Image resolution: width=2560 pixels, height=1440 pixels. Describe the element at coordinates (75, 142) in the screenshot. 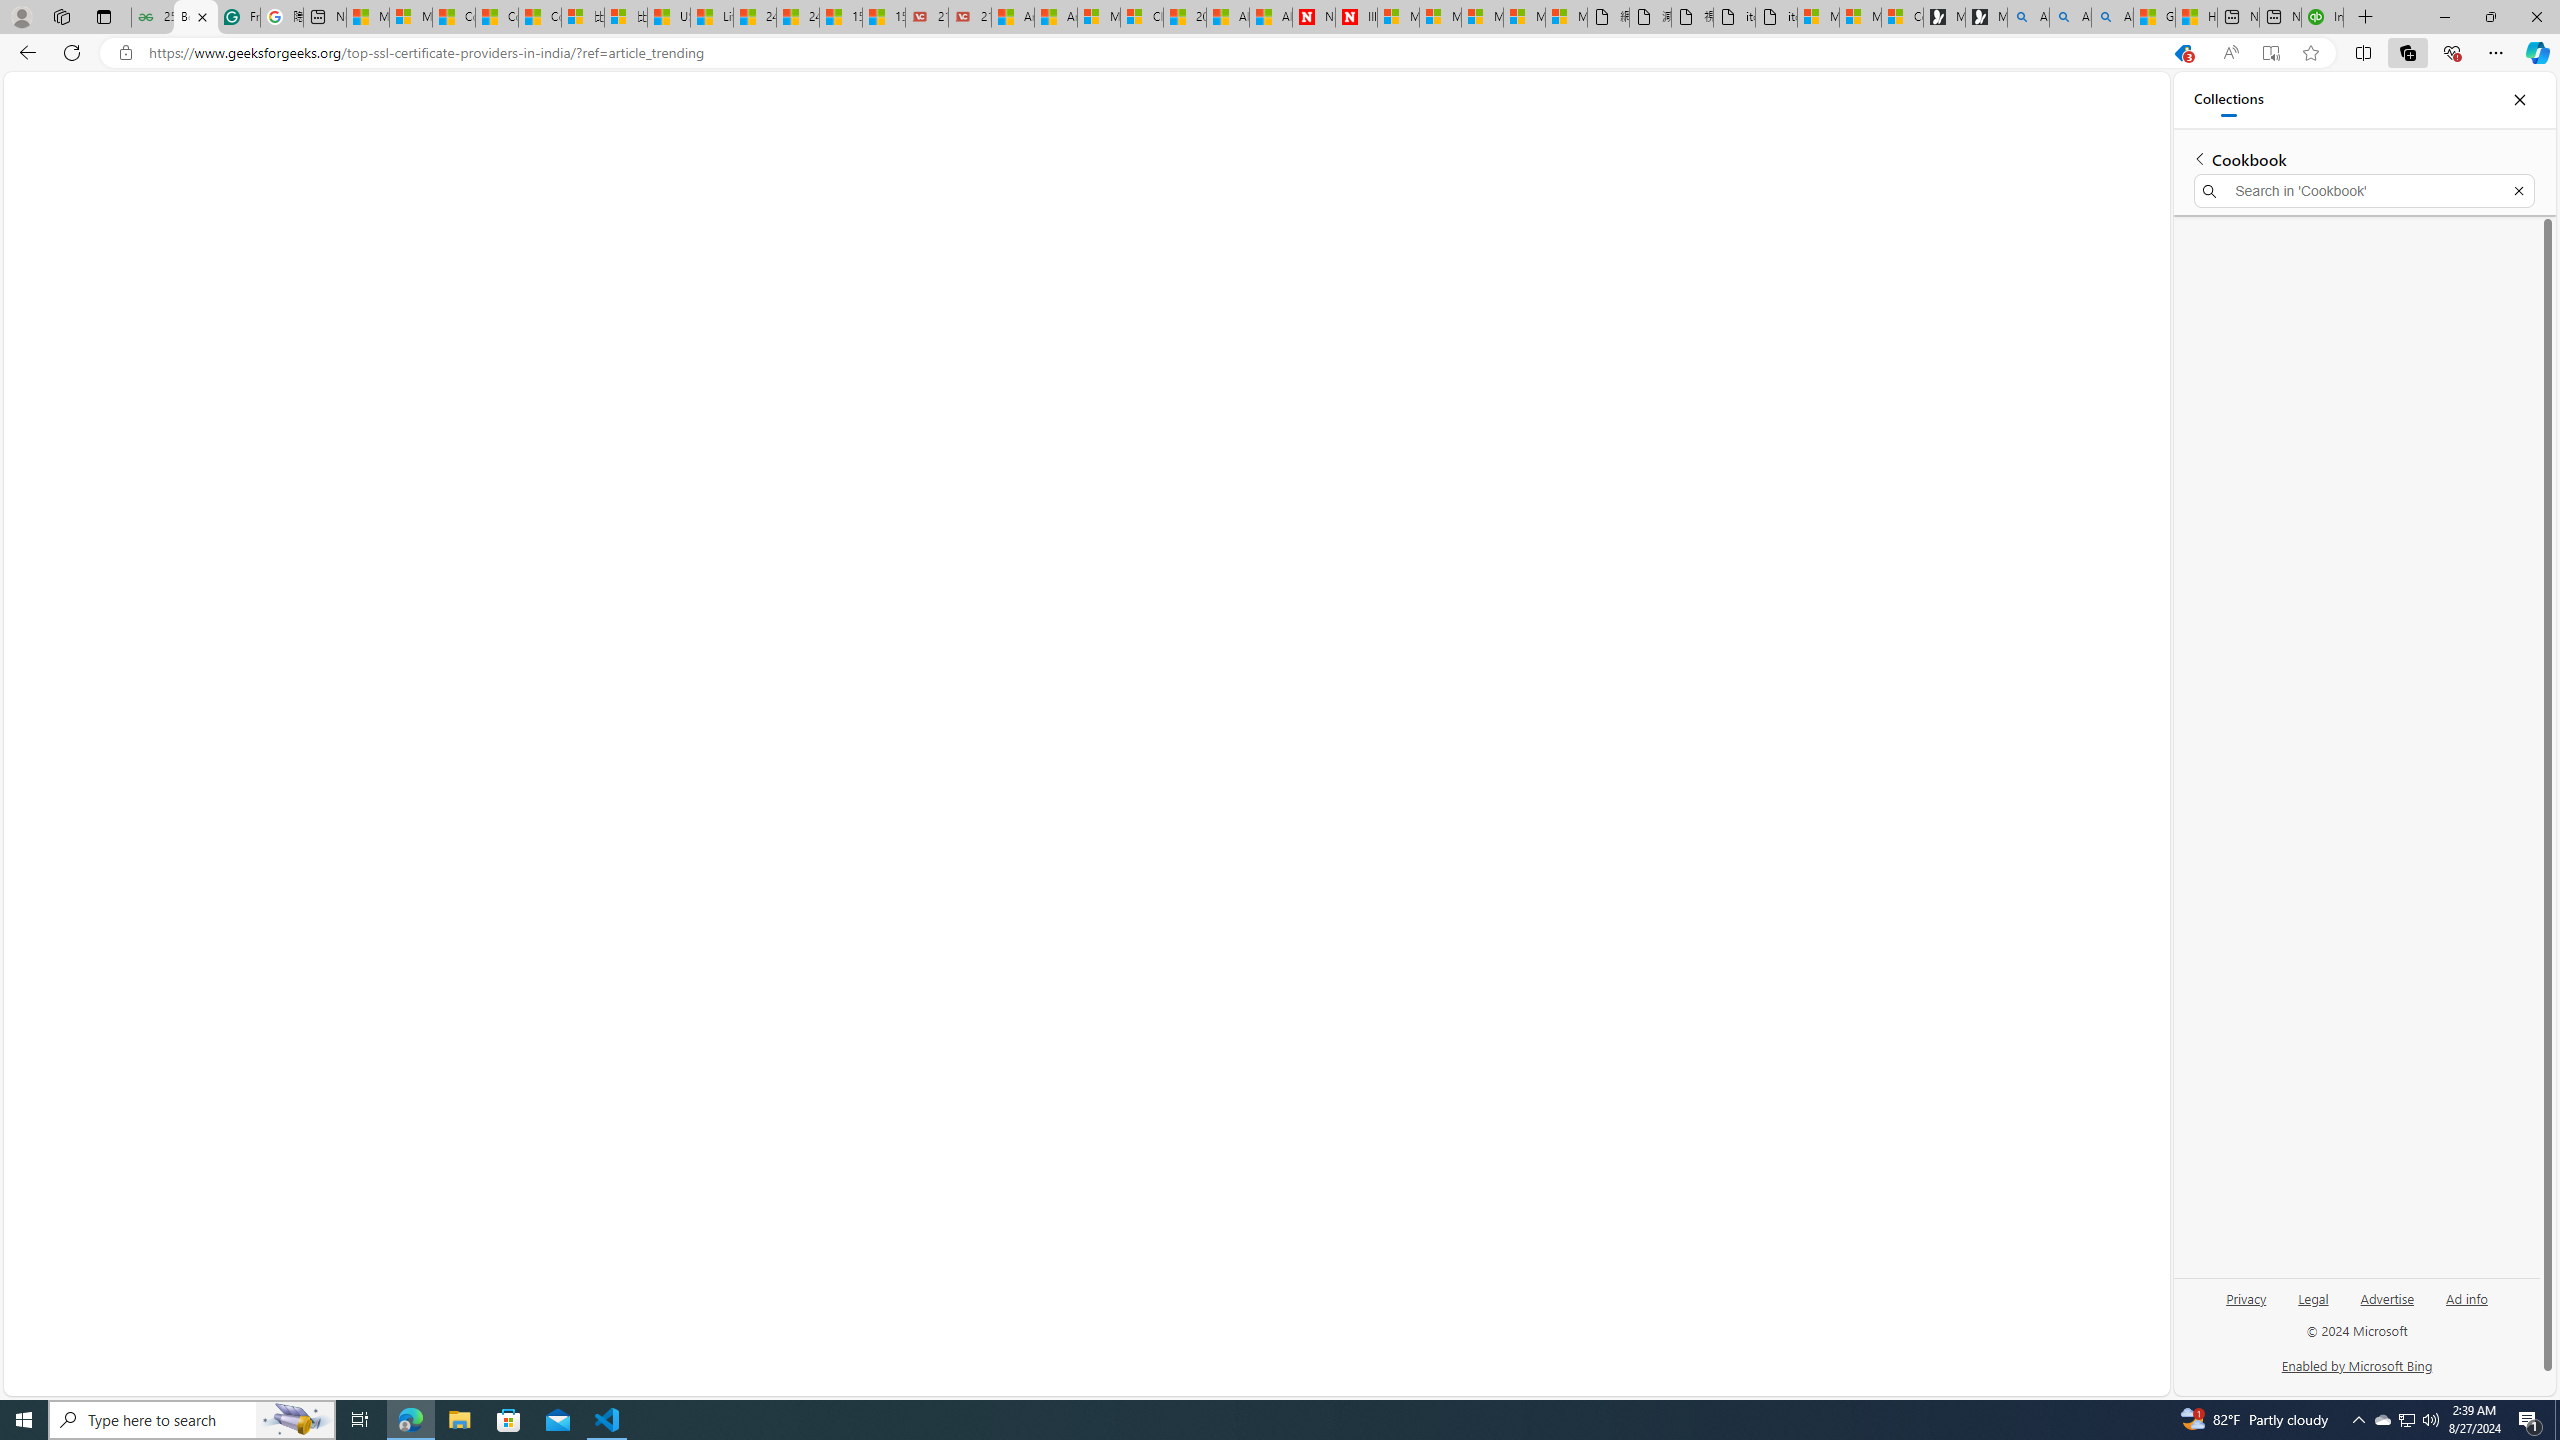

I see `Trending` at that location.